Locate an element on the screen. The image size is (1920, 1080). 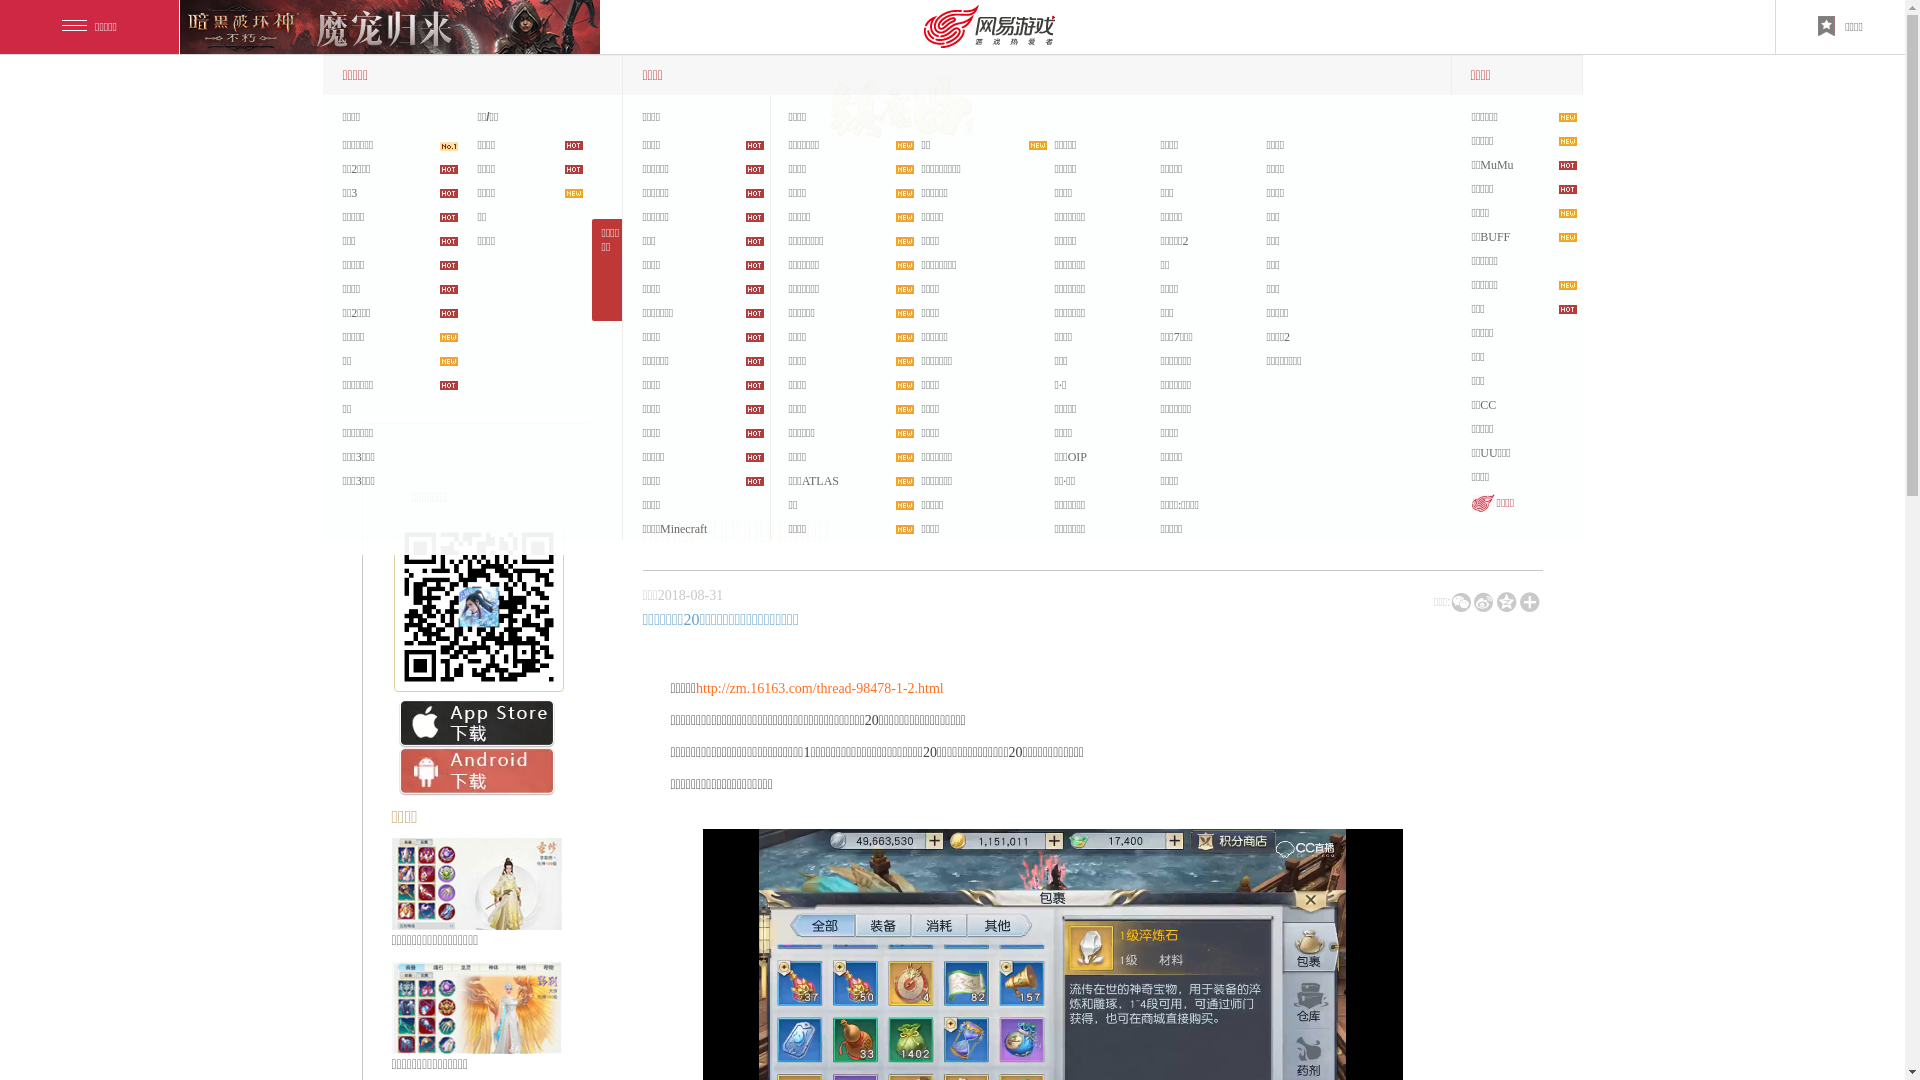
http://zm.16163.com/thread-98478-1-2.html is located at coordinates (820, 688).